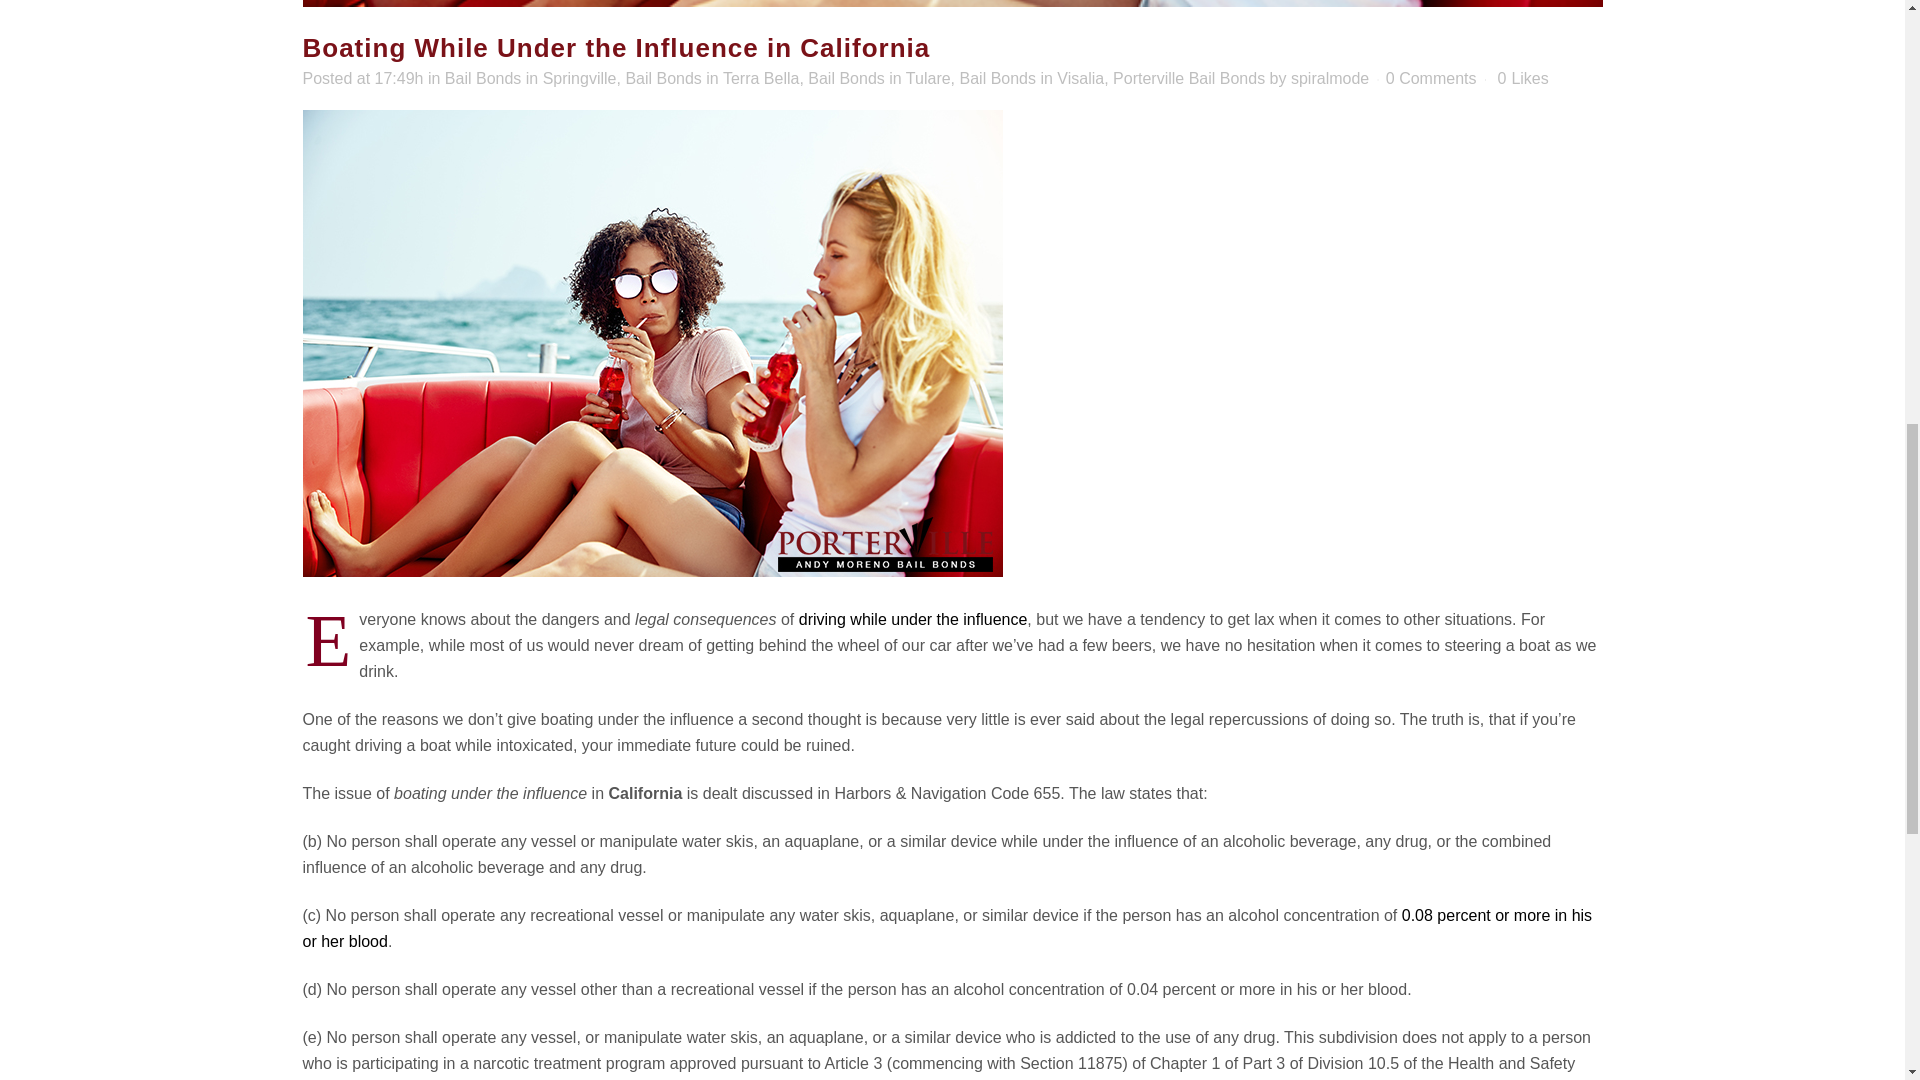  I want to click on Bail Bonds in Tulare, so click(879, 78).